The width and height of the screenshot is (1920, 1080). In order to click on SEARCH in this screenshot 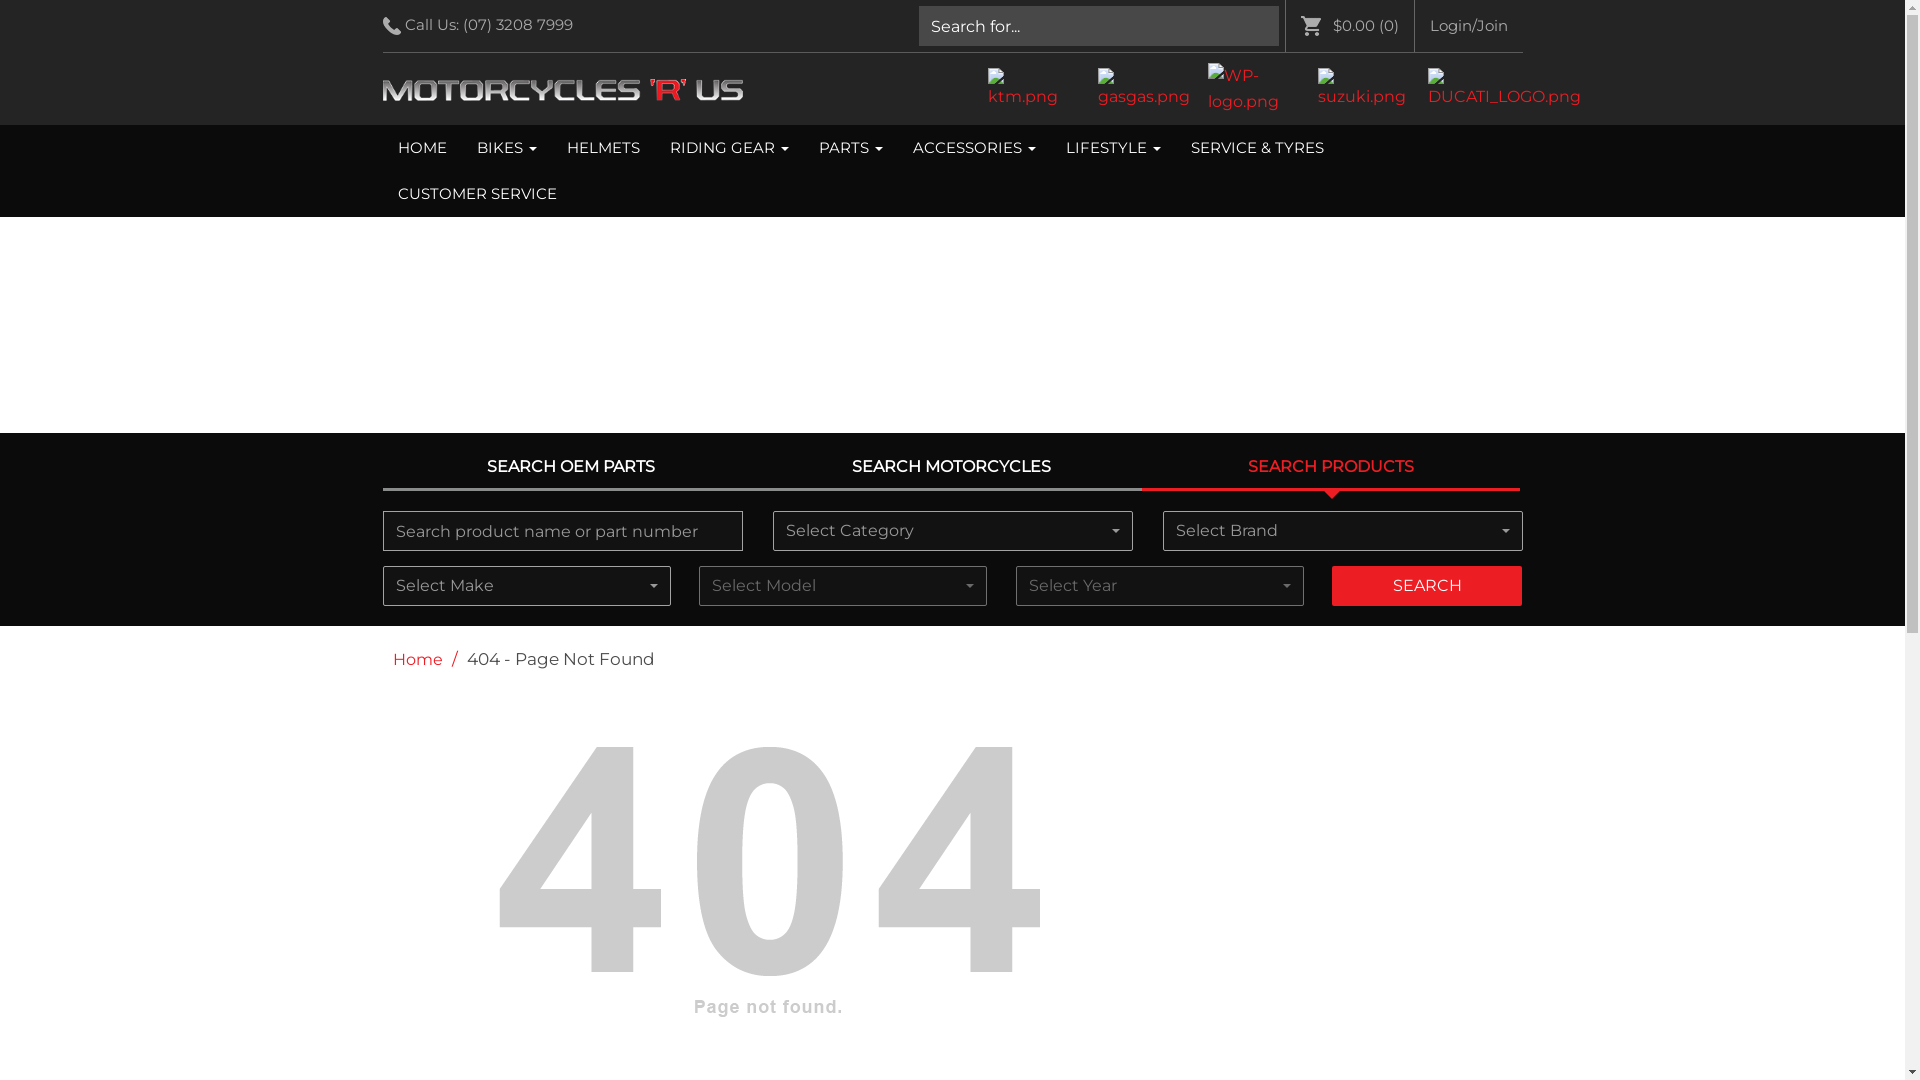, I will do `click(1427, 586)`.